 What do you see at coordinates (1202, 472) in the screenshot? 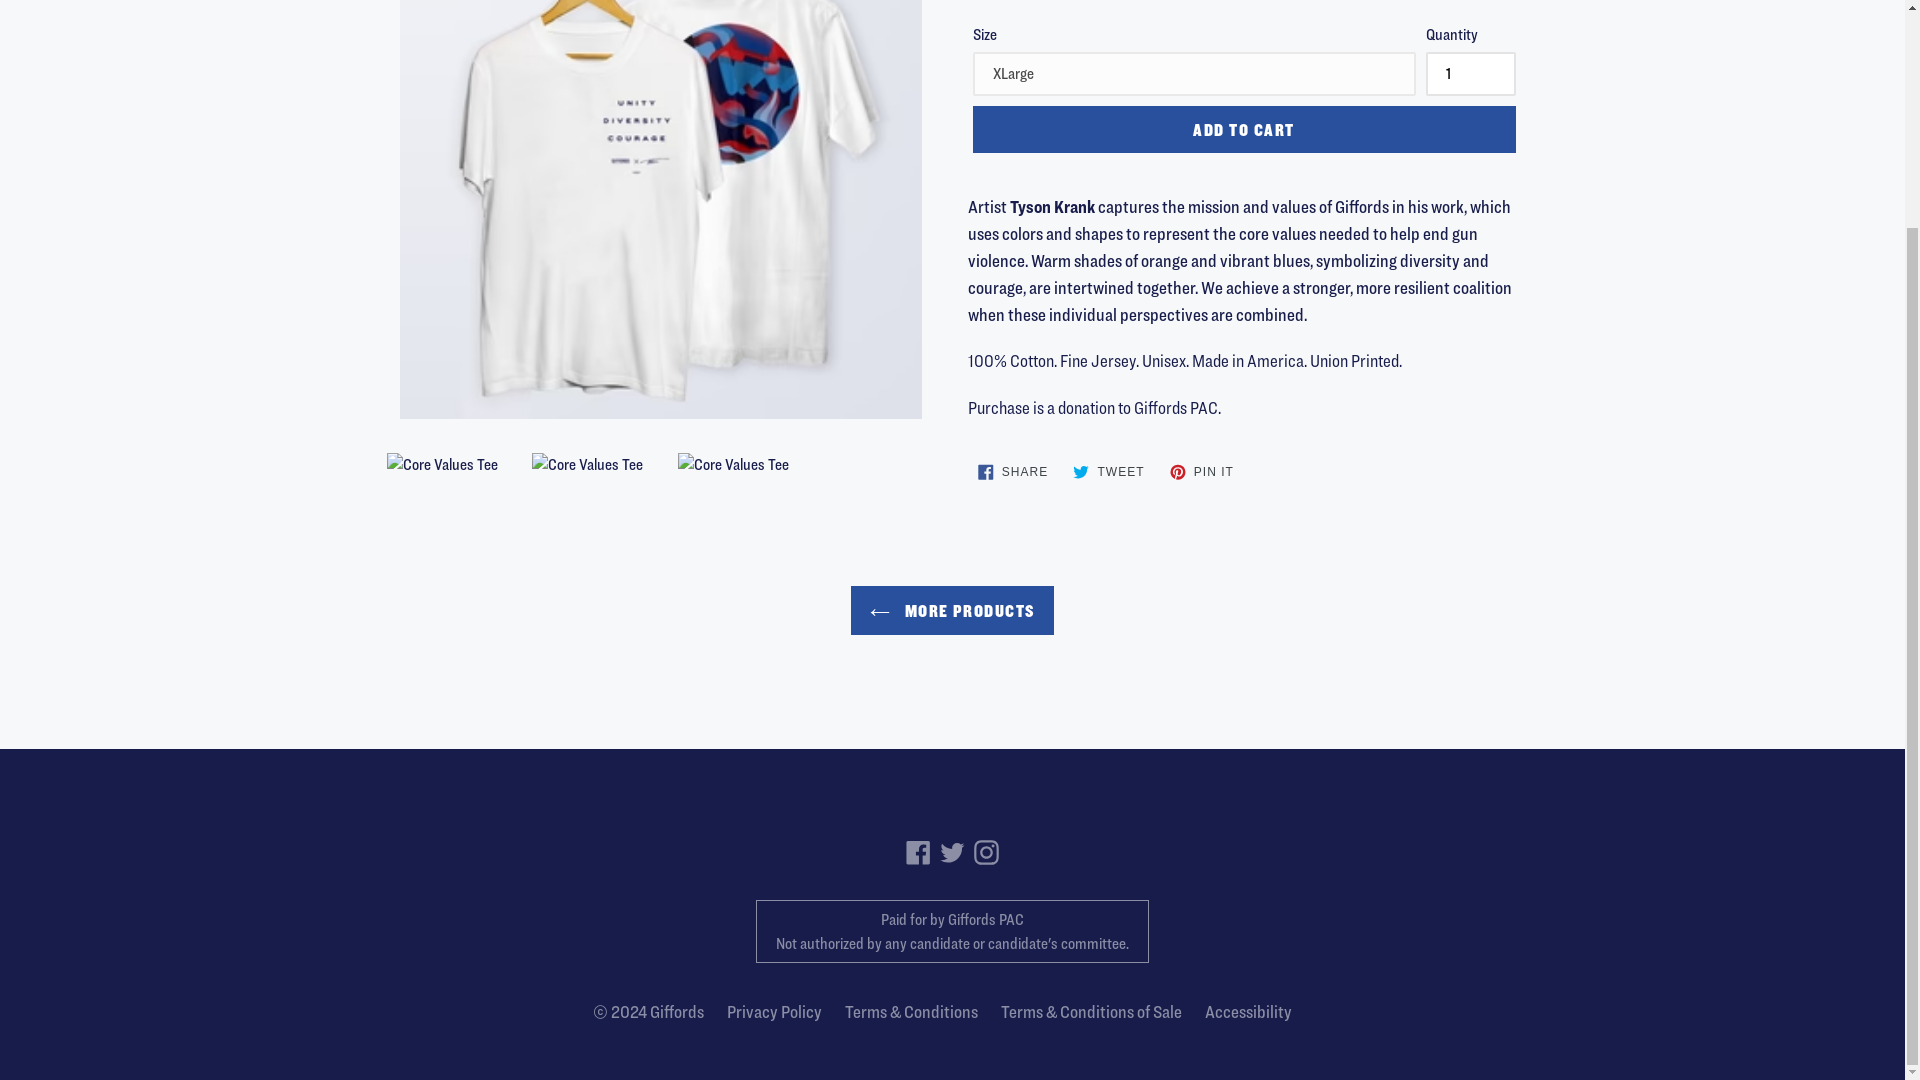
I see `Privacy Policy` at bounding box center [1202, 472].